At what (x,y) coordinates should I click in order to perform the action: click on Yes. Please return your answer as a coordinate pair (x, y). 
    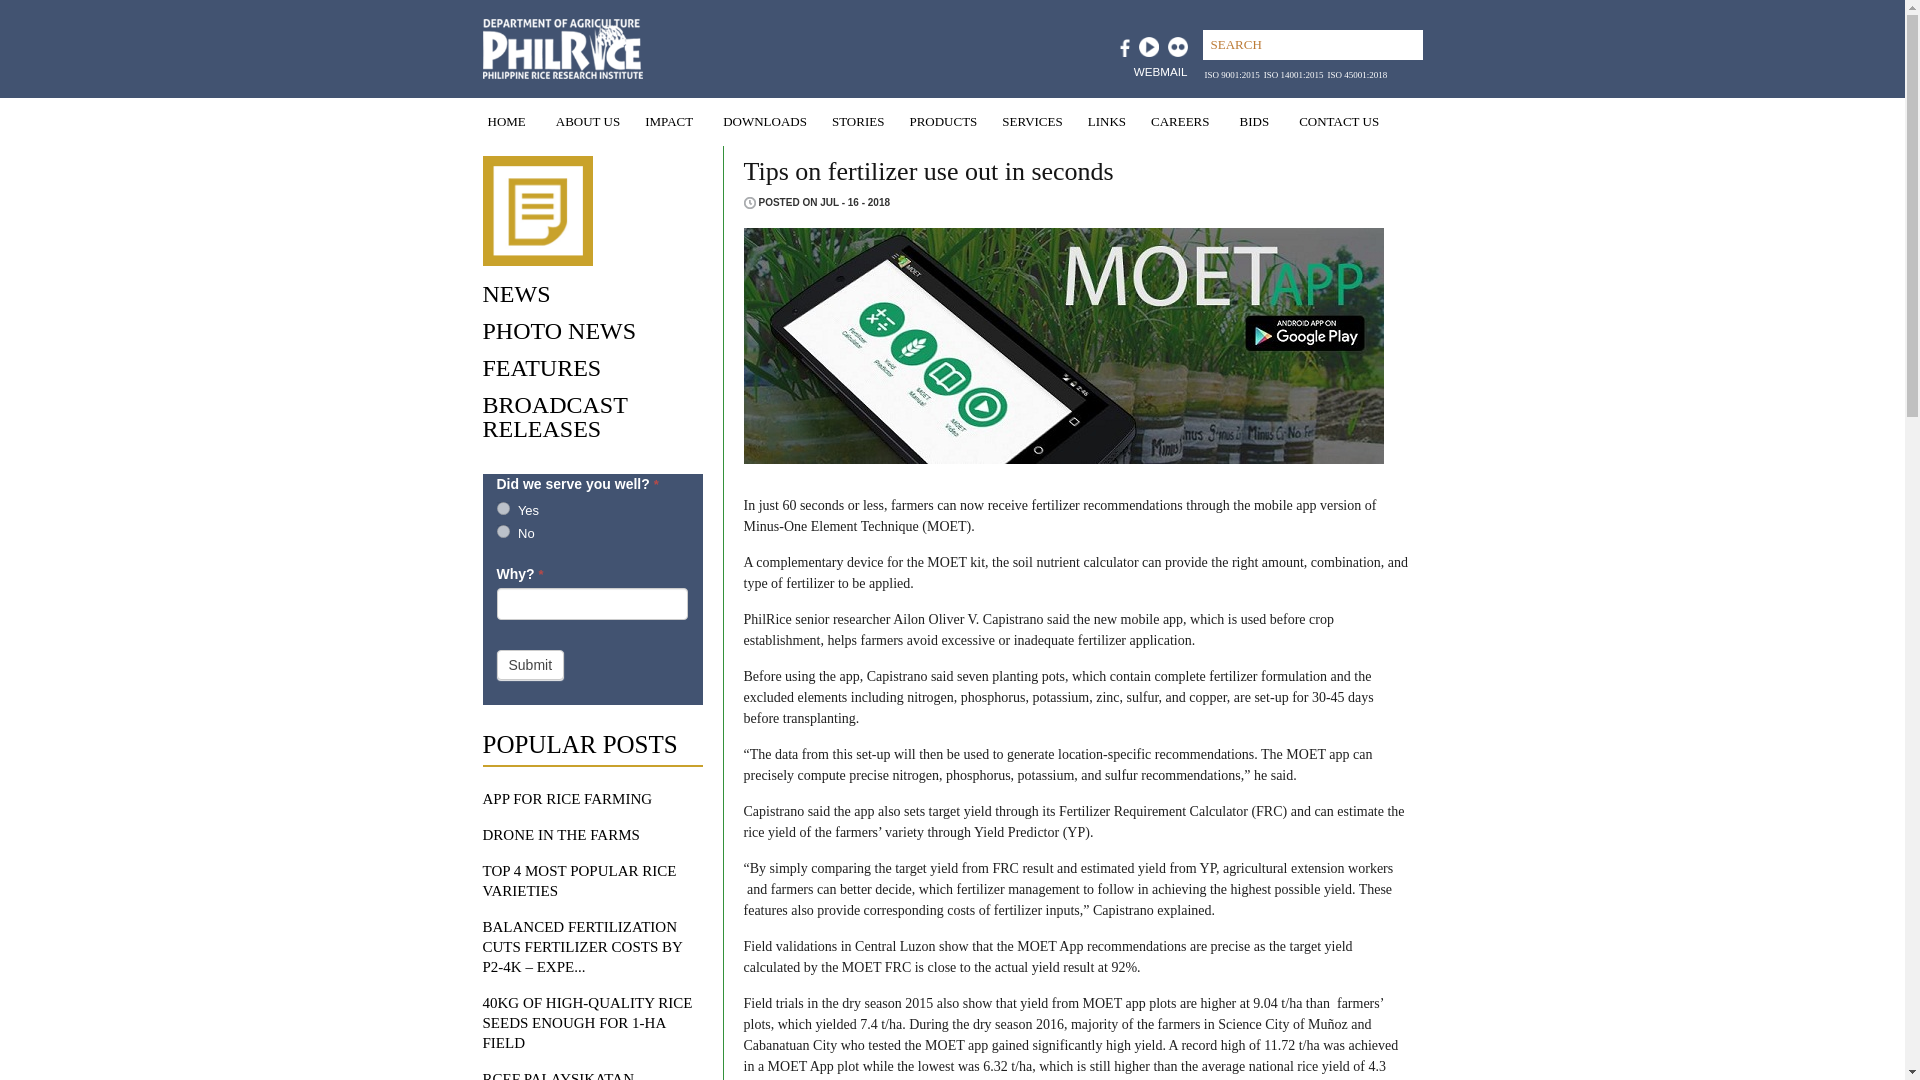
    Looking at the image, I should click on (502, 508).